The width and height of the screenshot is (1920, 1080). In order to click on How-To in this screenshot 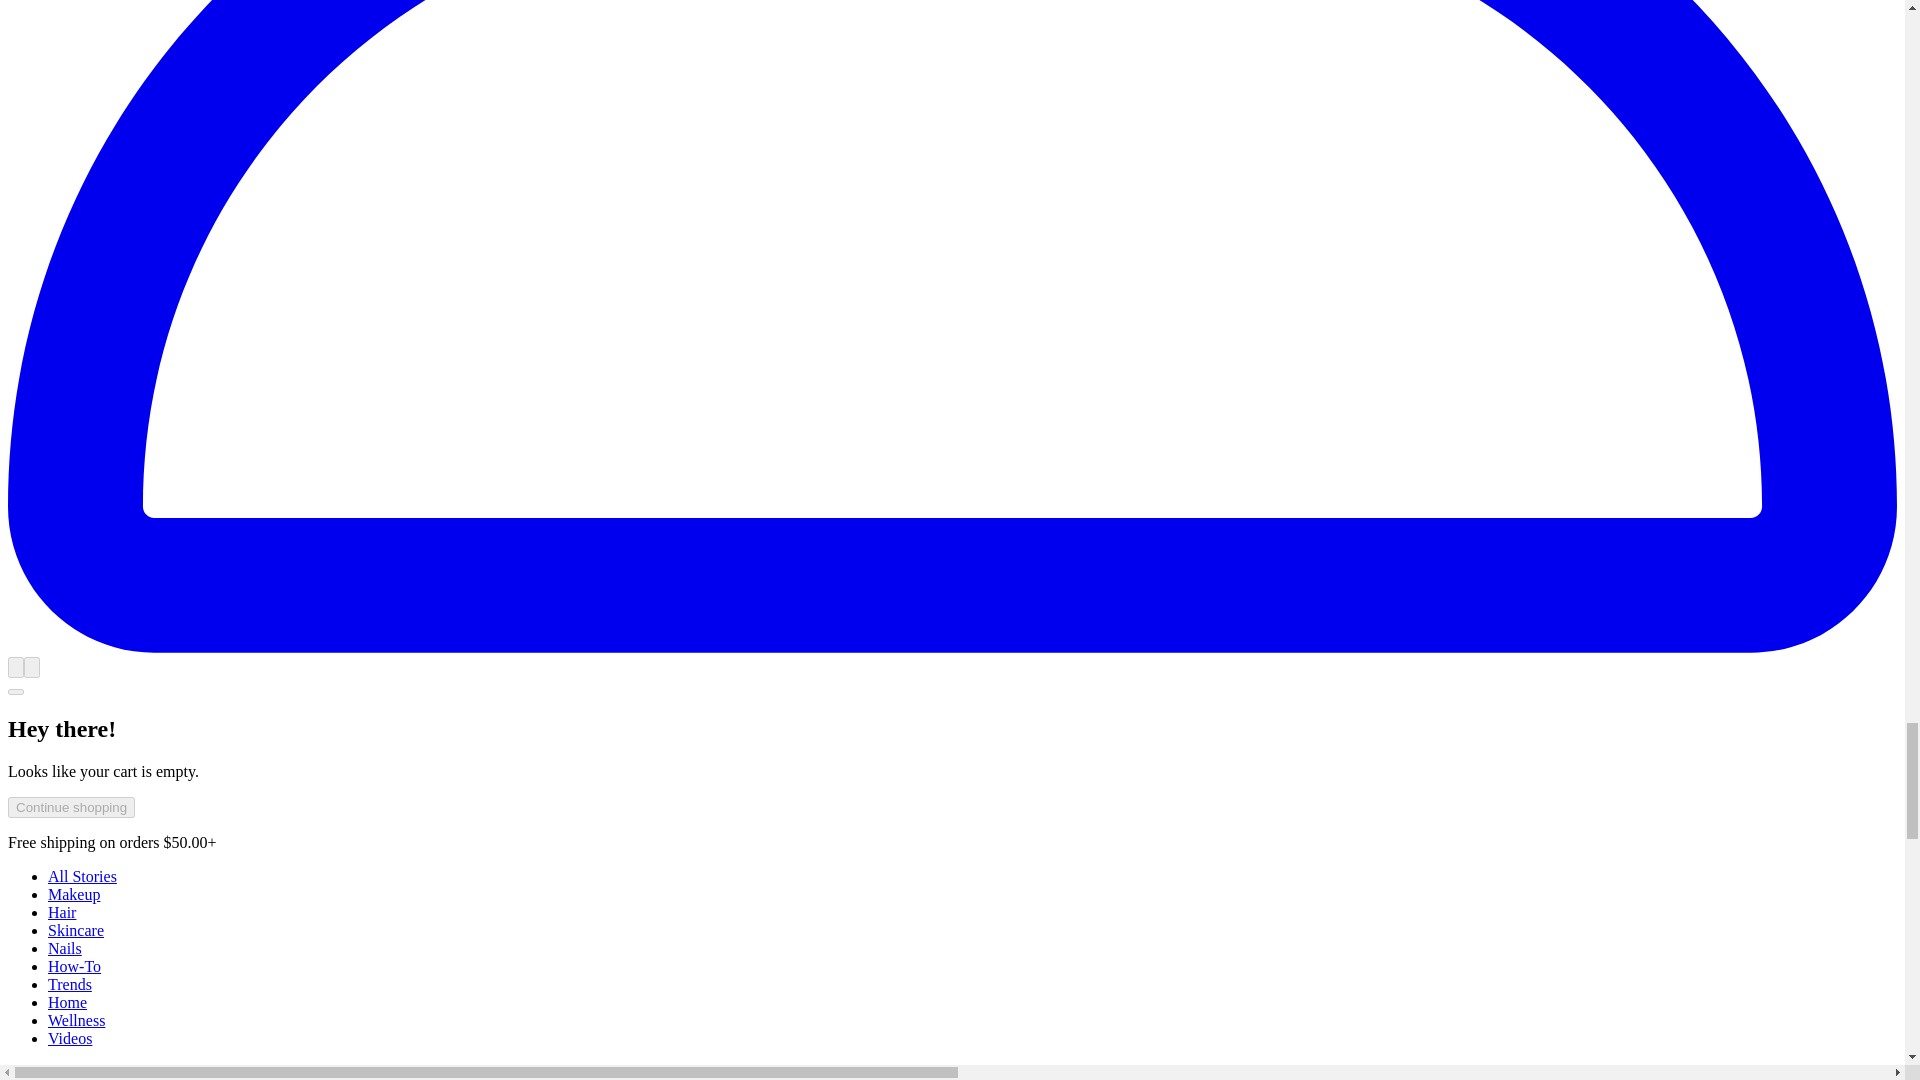, I will do `click(74, 966)`.